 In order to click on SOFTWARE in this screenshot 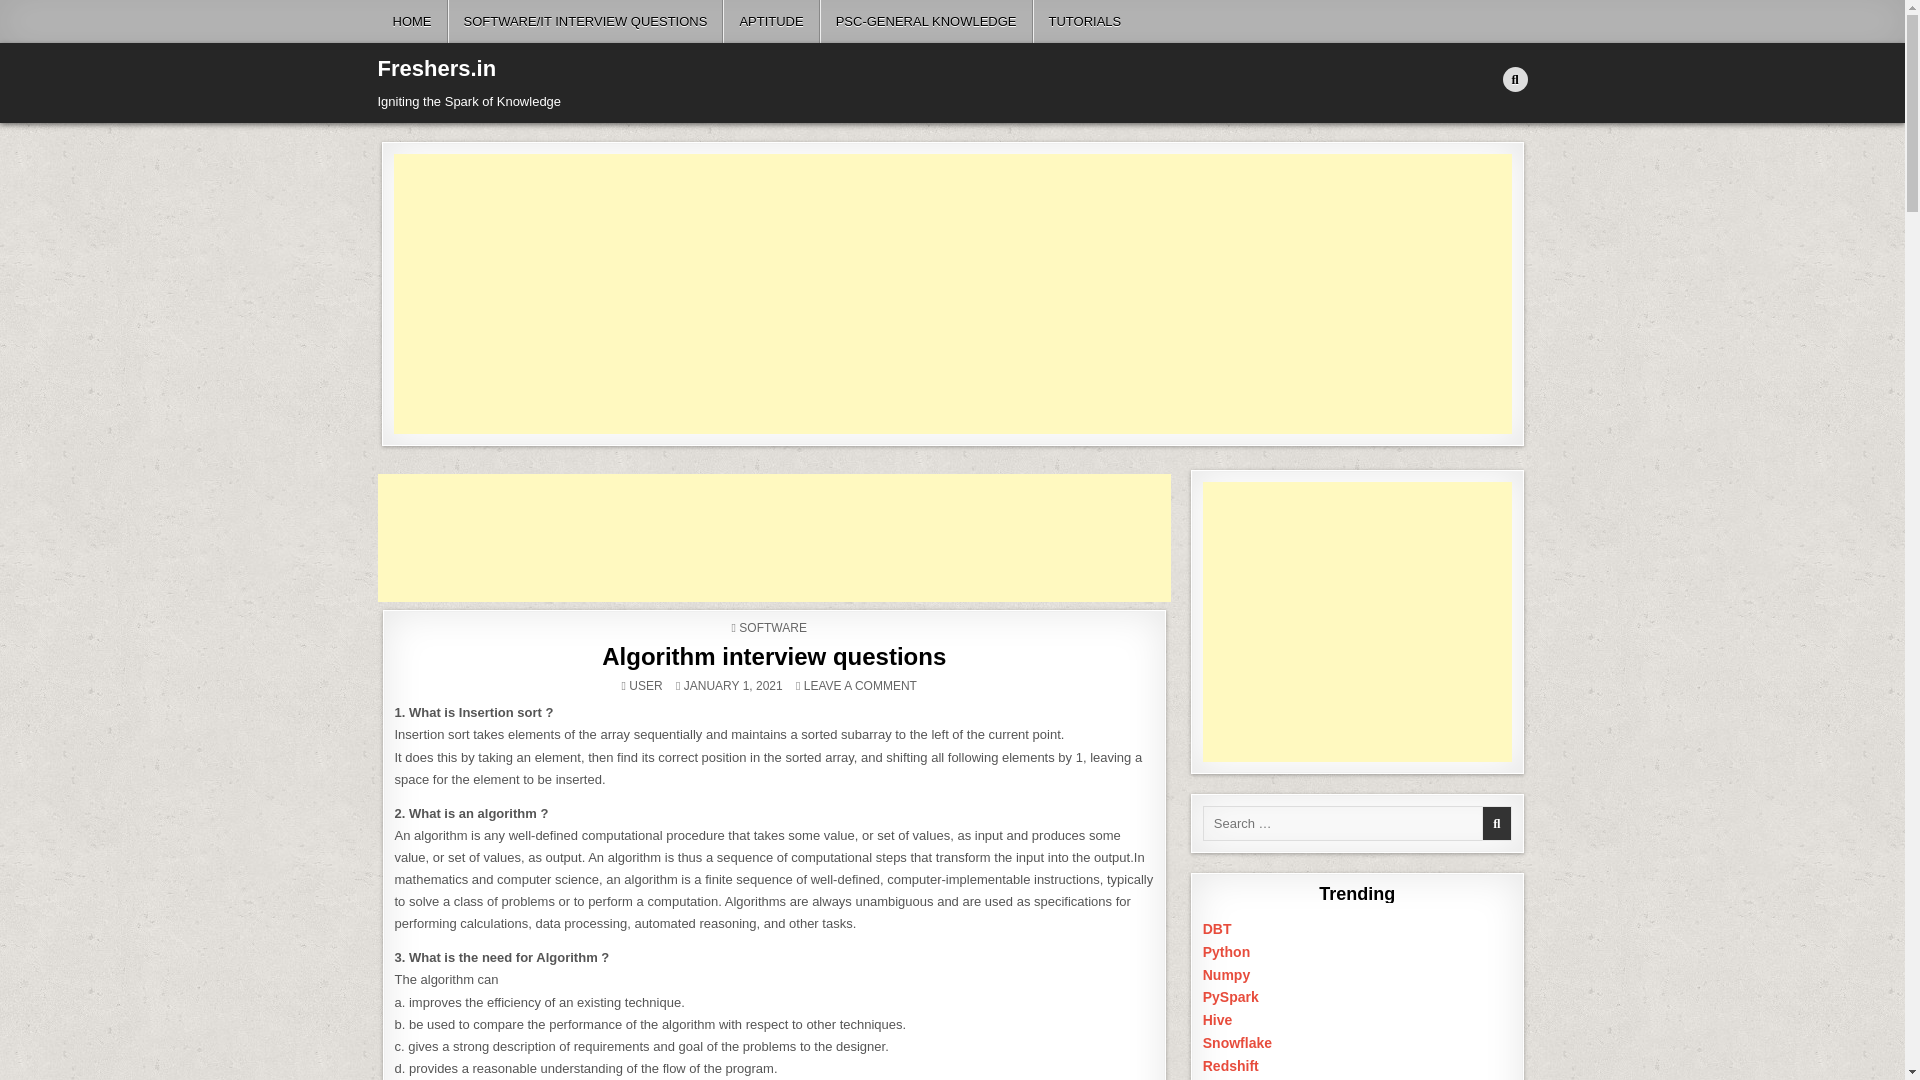, I will do `click(412, 22)`.